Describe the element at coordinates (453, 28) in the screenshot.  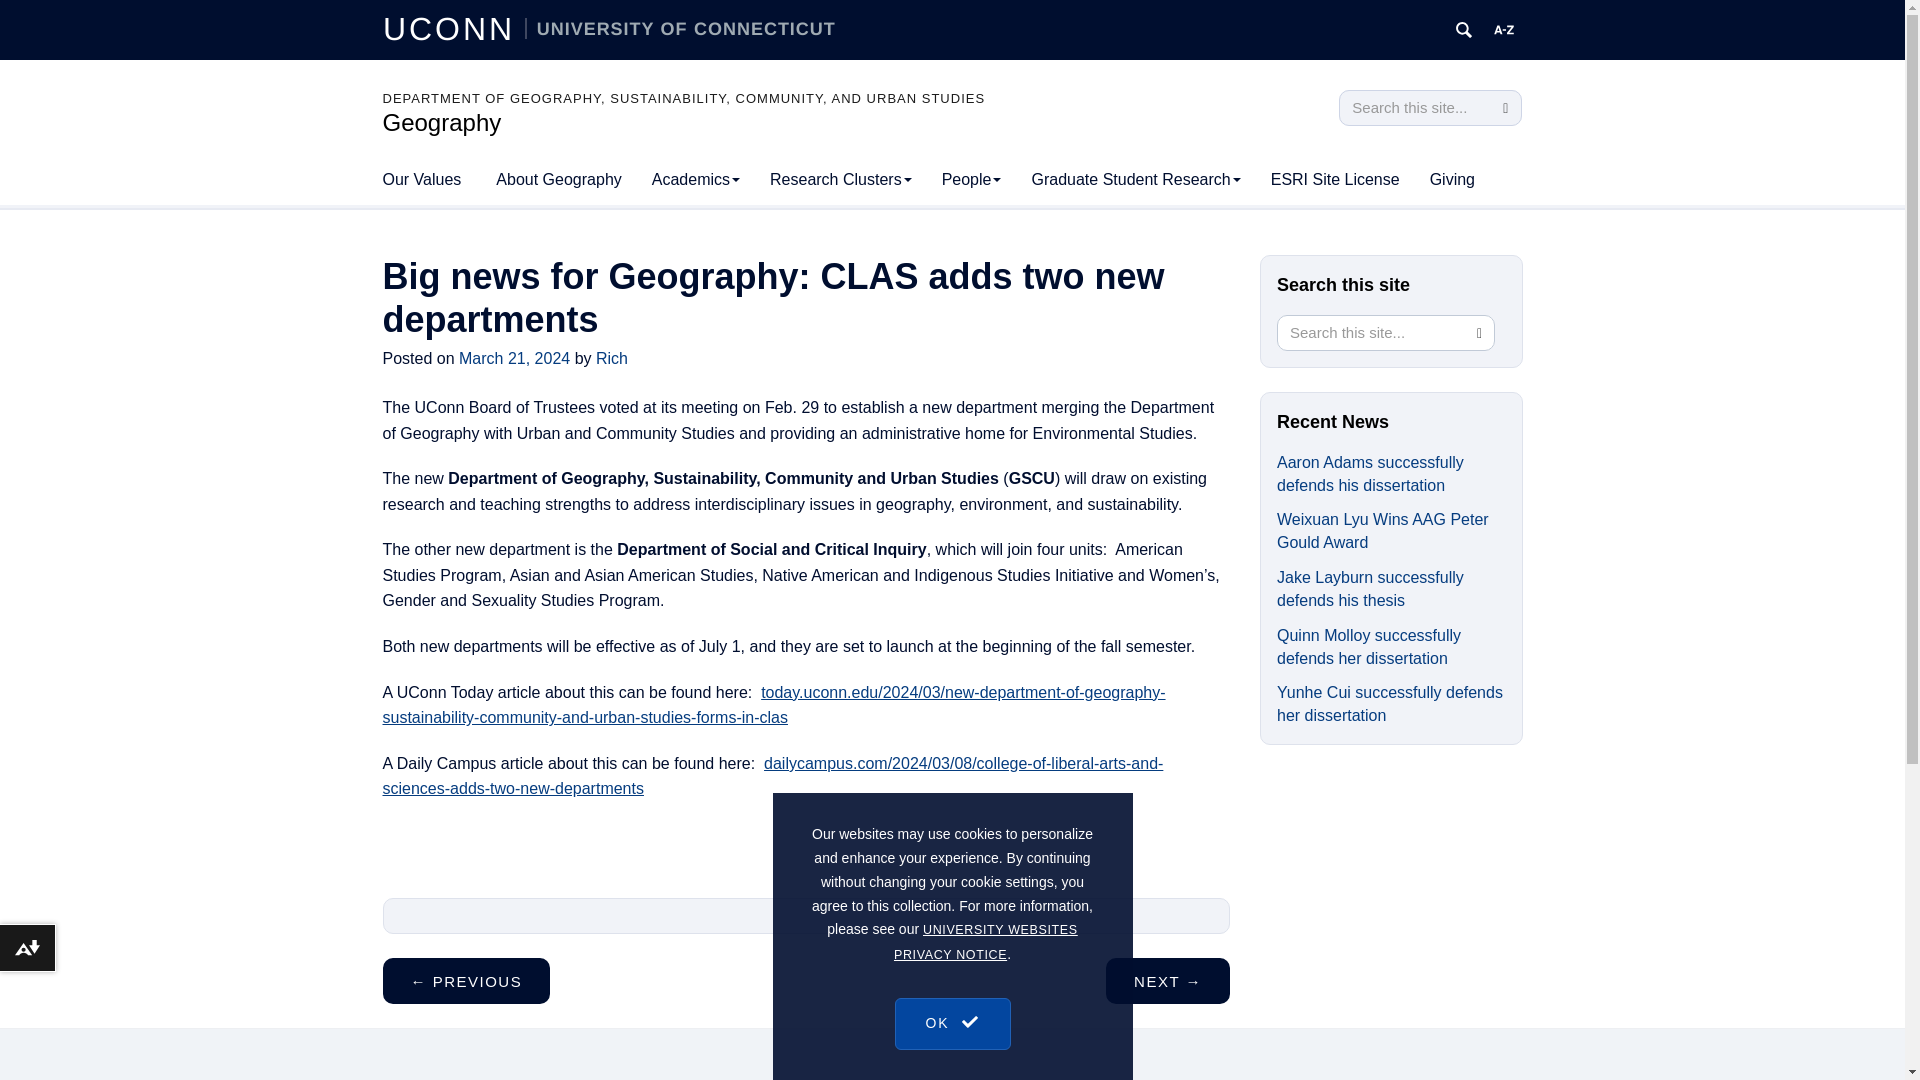
I see `UCONN` at that location.